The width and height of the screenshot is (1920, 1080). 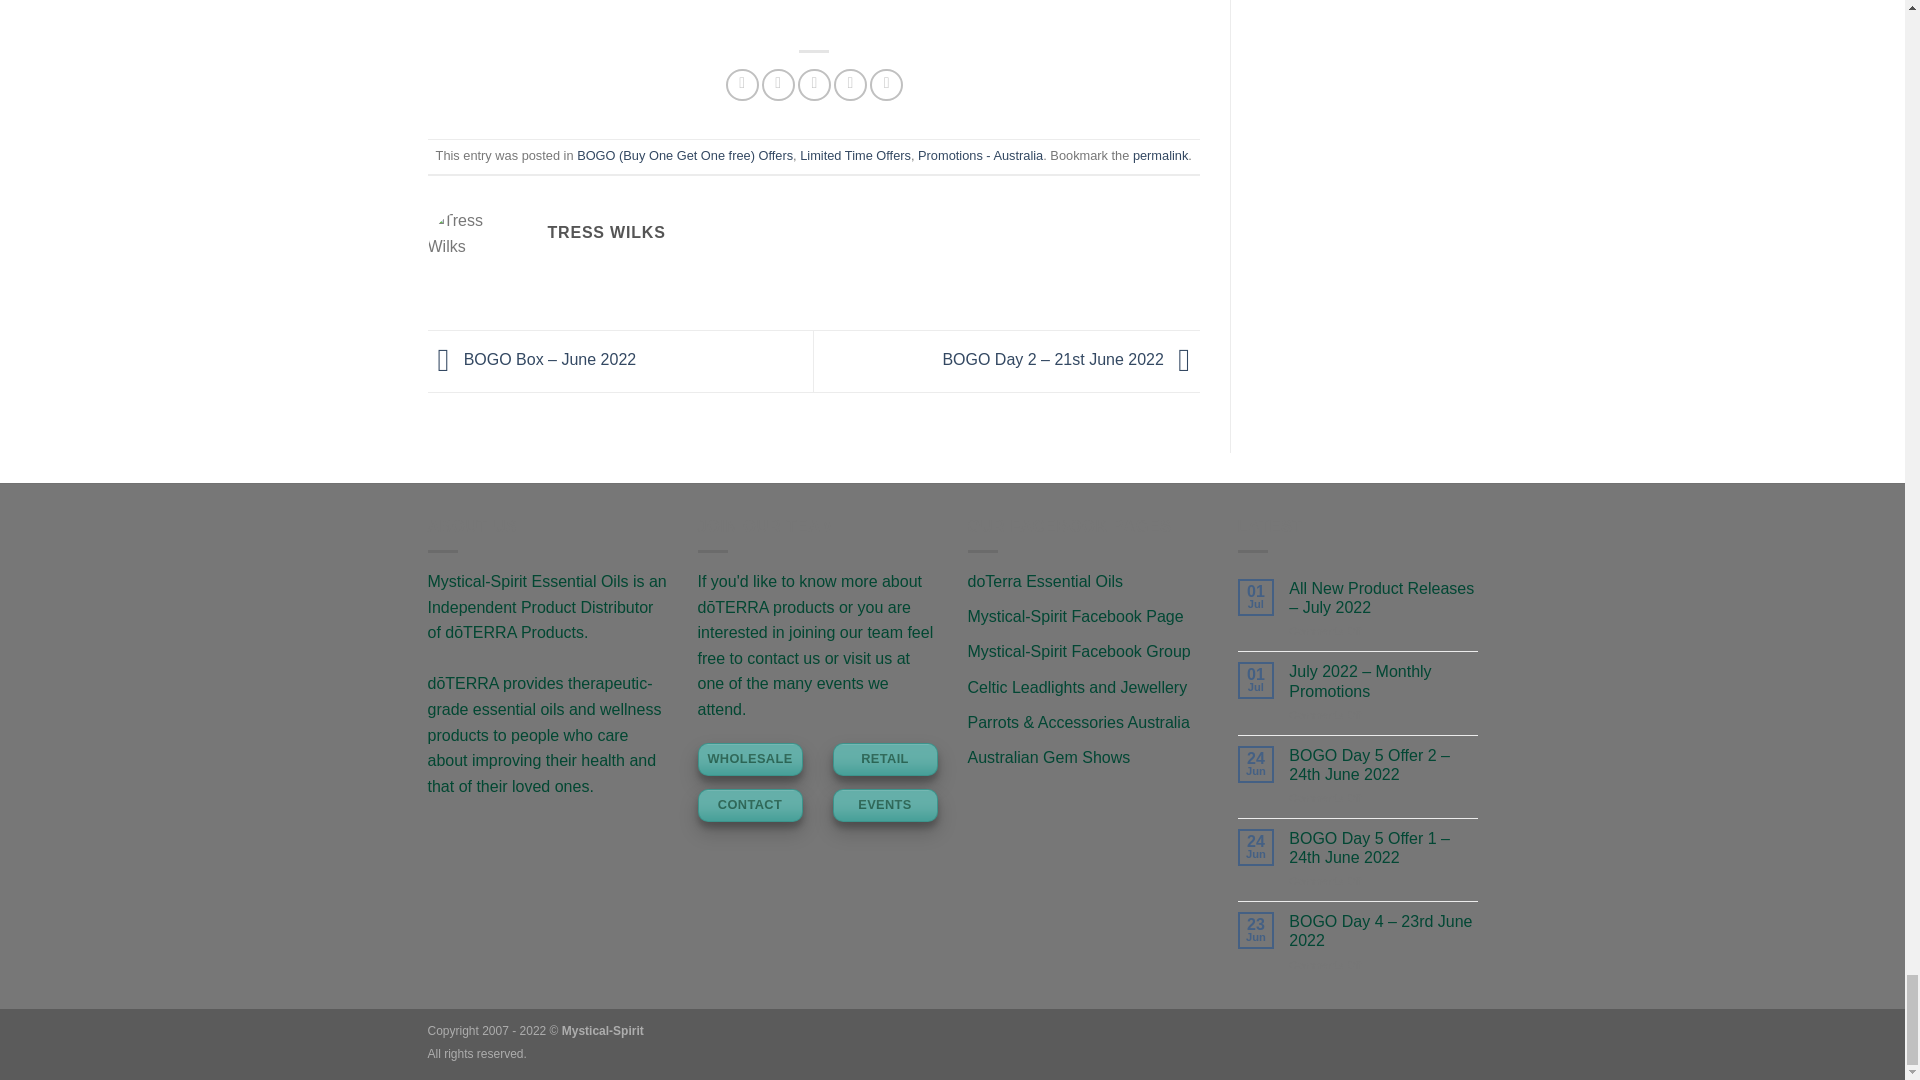 I want to click on Email to a Friend, so click(x=814, y=85).